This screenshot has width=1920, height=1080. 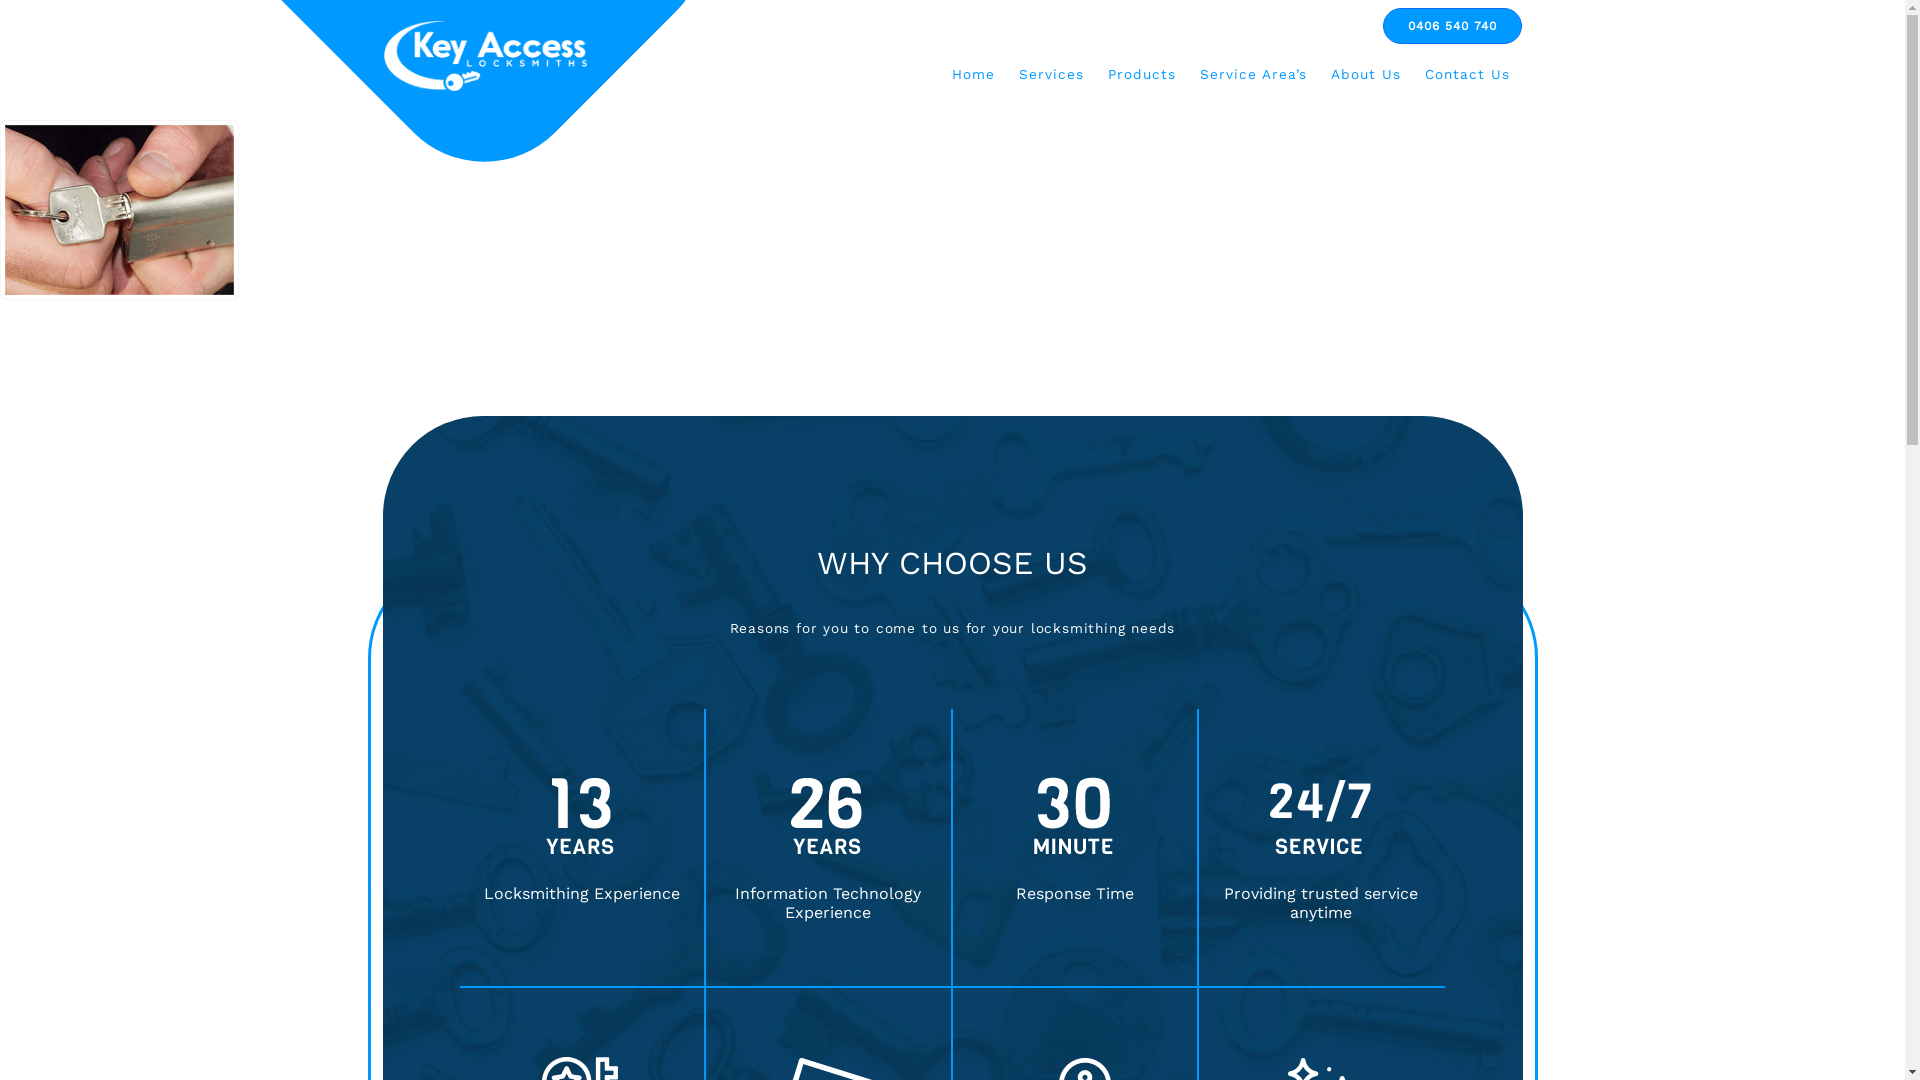 I want to click on 0406 540 740, so click(x=1452, y=26).